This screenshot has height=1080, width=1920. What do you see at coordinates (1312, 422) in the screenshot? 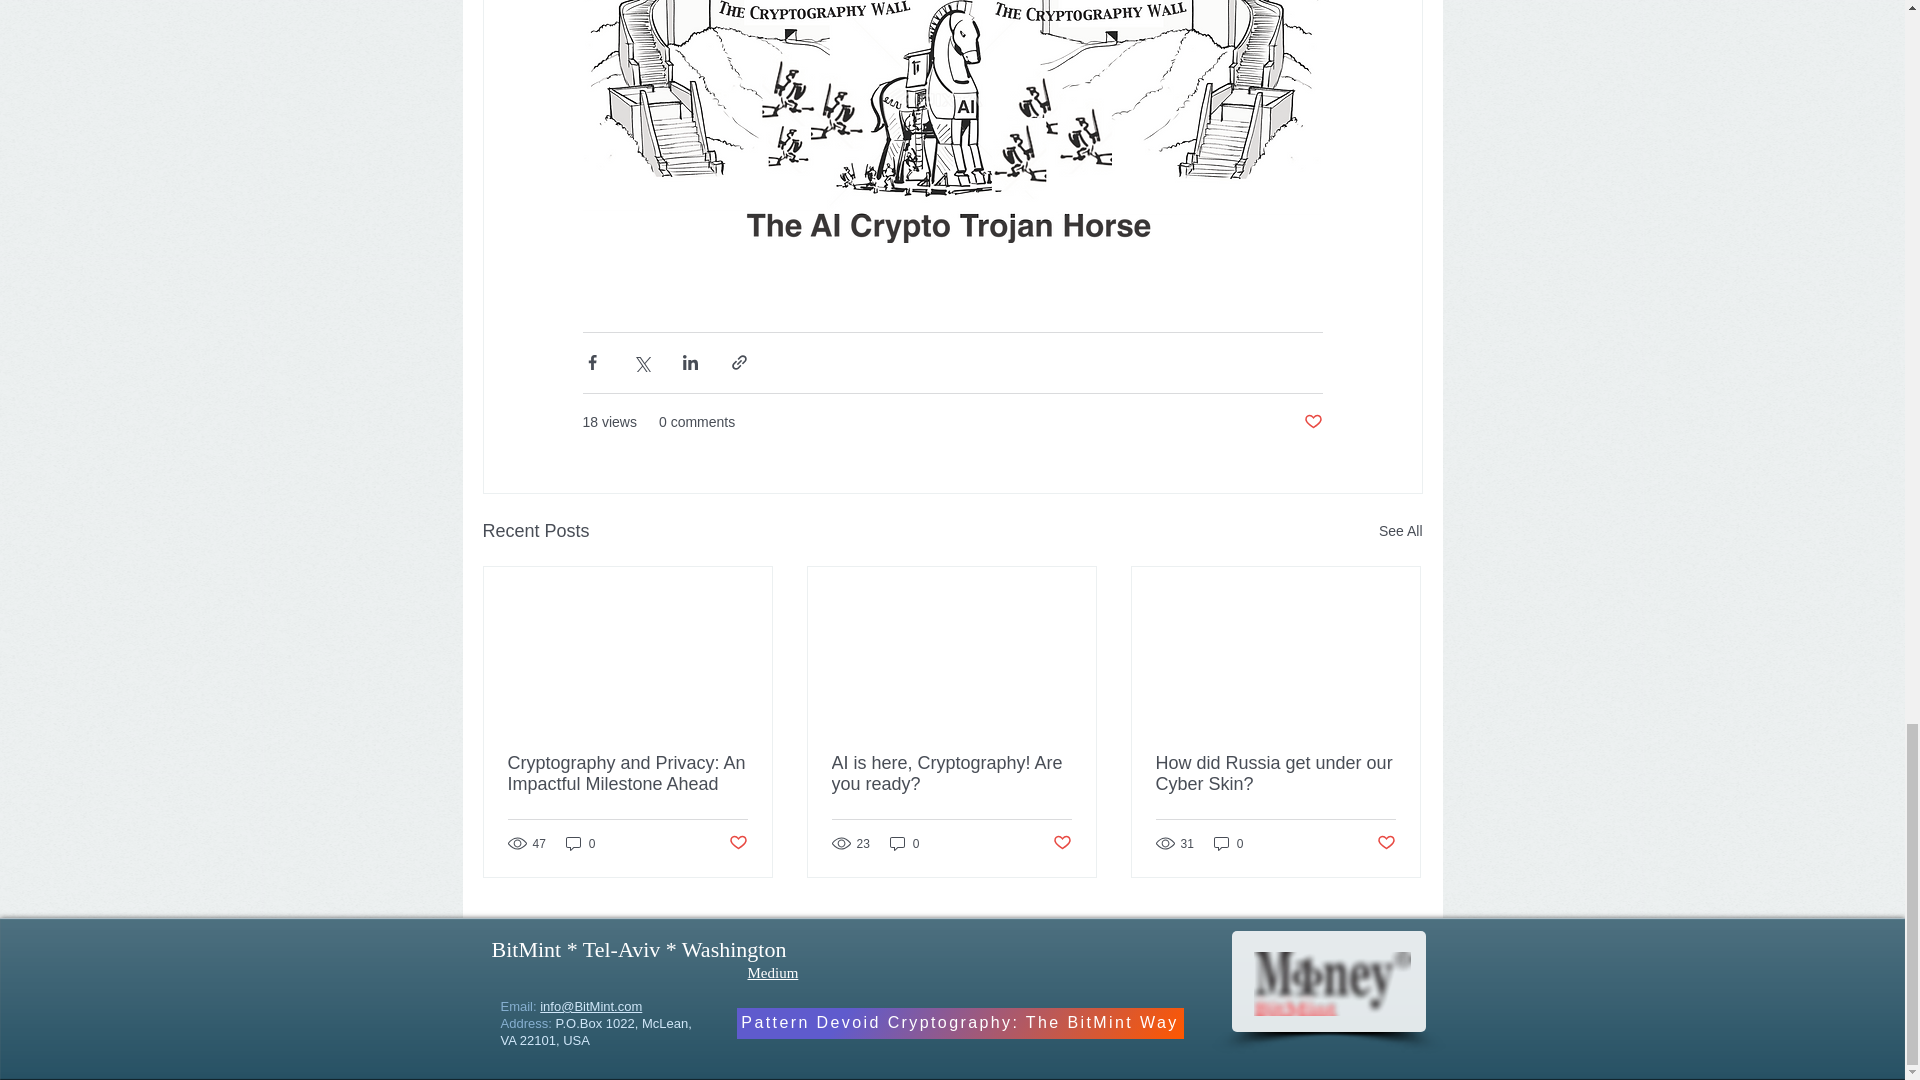
I see `Post not marked as liked` at bounding box center [1312, 422].